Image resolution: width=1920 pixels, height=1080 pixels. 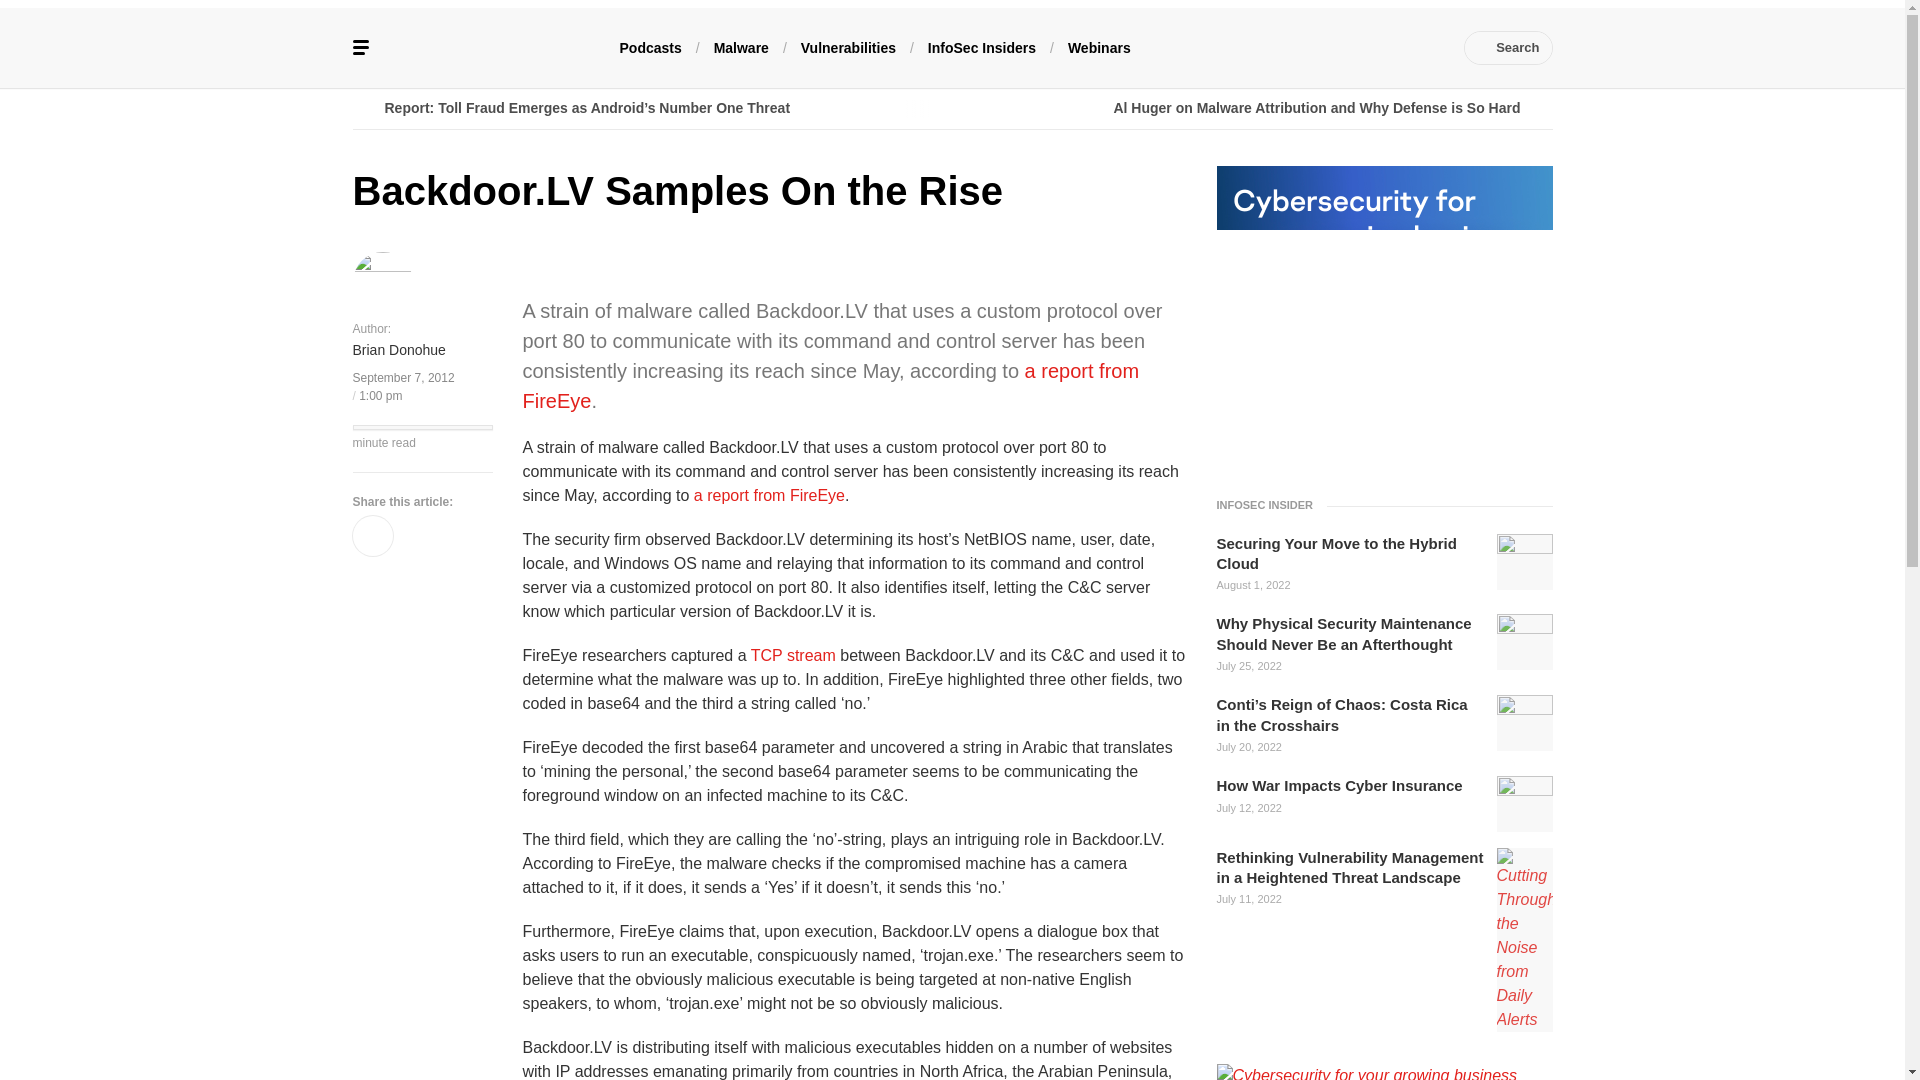 I want to click on Twitter, so click(x=1274, y=48).